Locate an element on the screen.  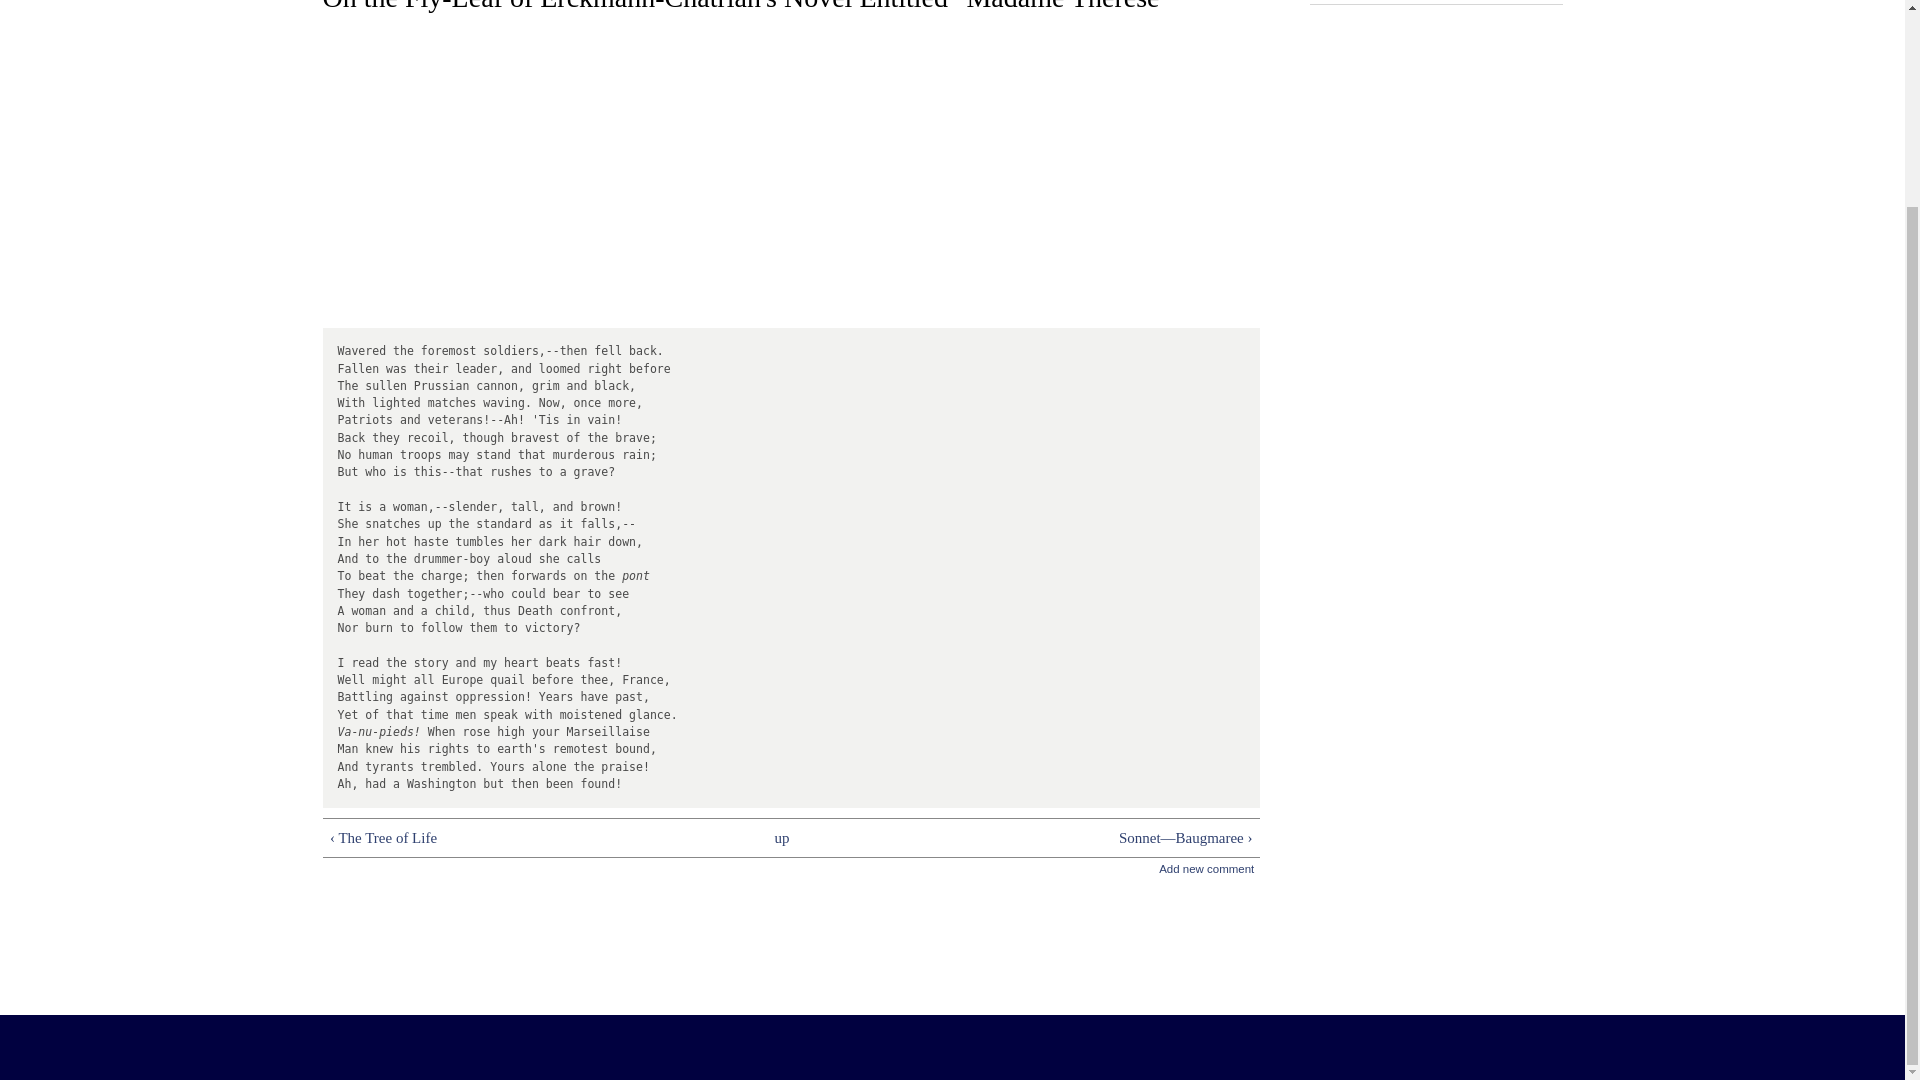
Go to previous page is located at coordinates (523, 838).